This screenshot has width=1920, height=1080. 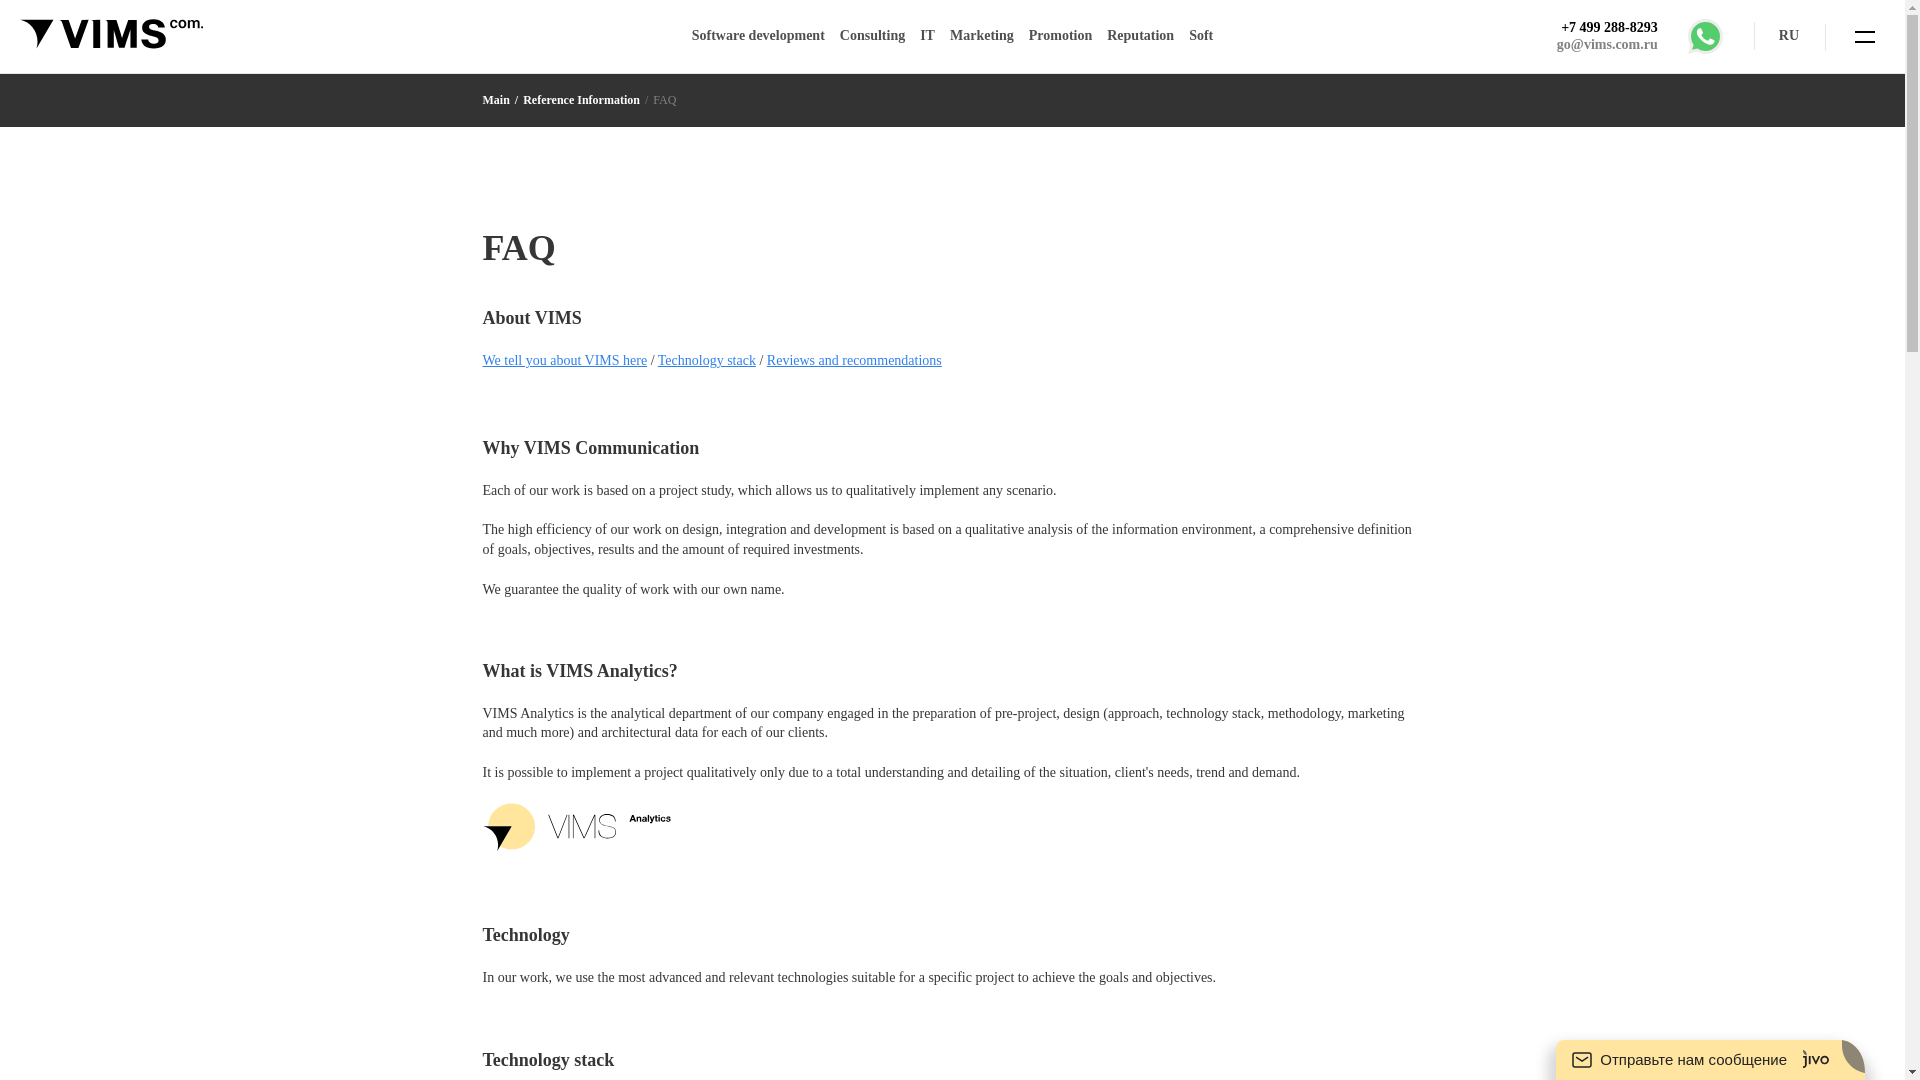 I want to click on Promotion, so click(x=1060, y=36).